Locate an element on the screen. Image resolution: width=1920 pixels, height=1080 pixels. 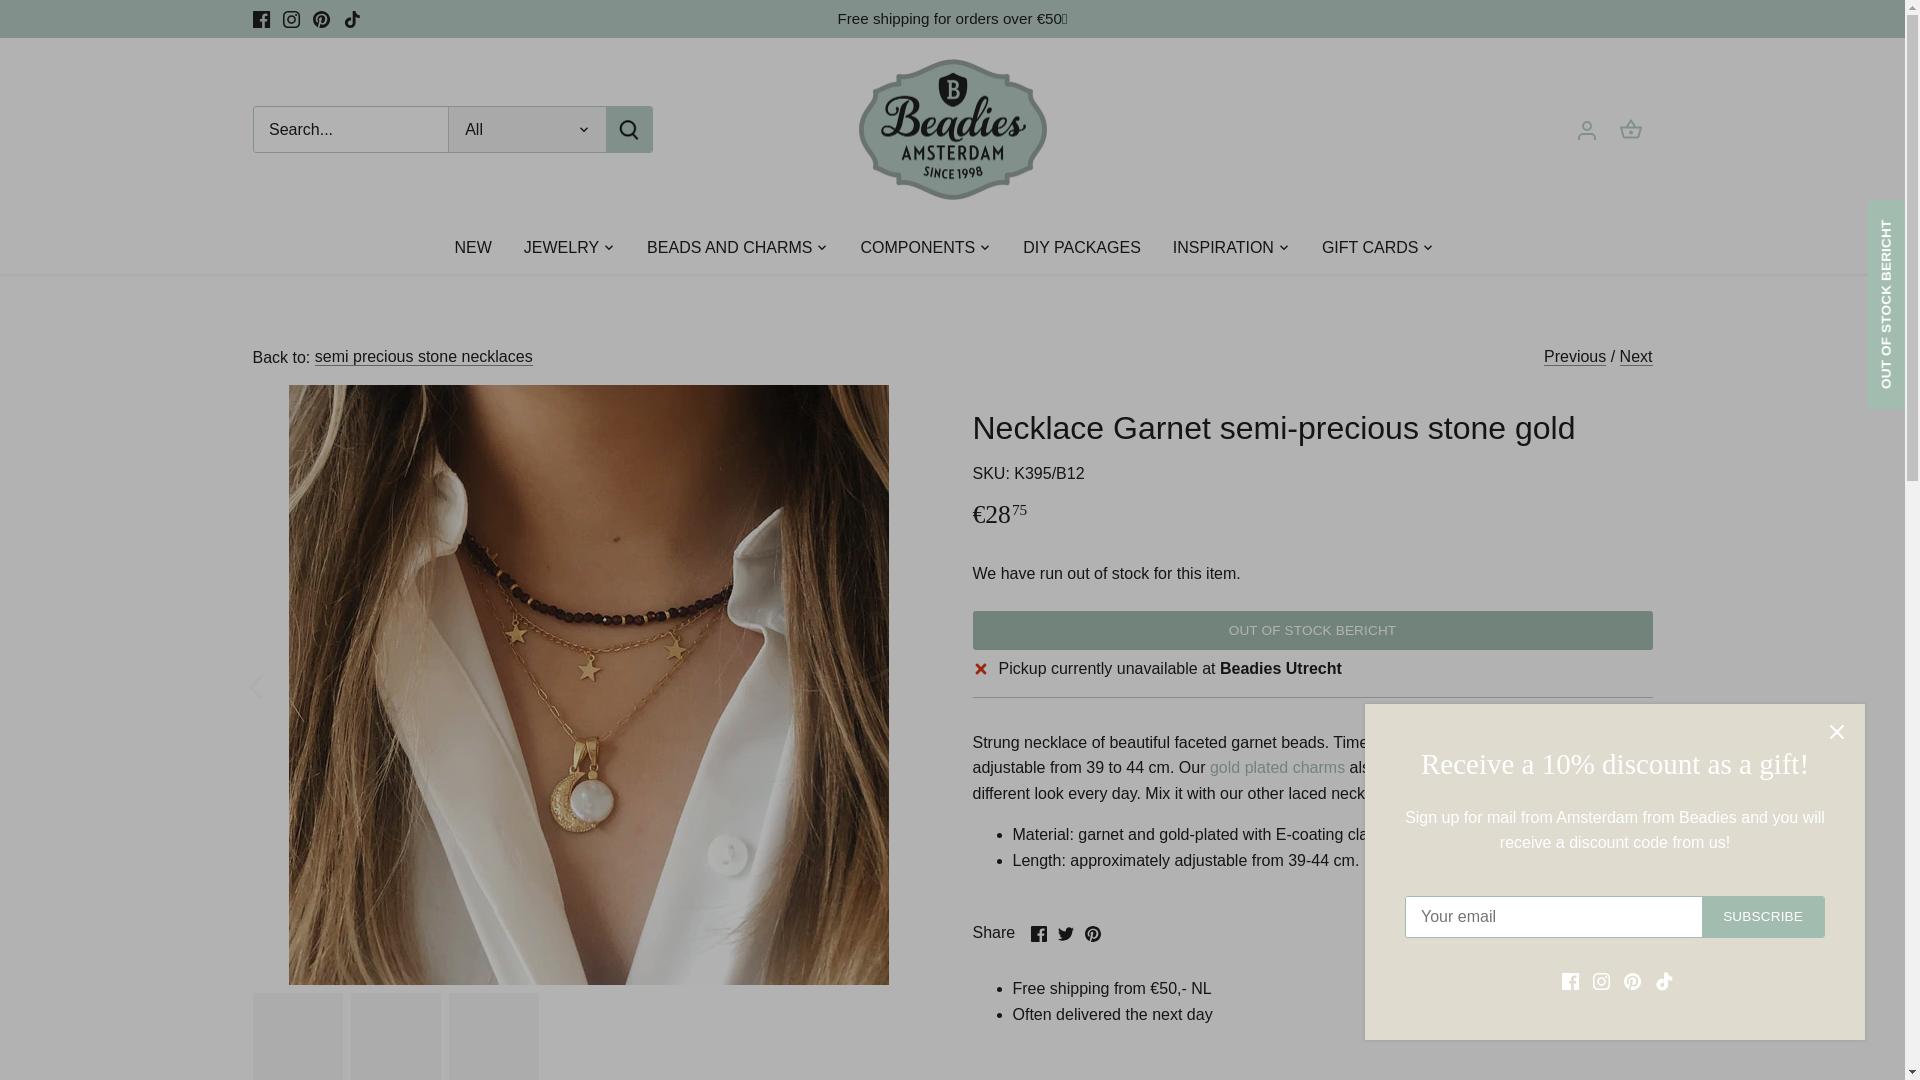
NEW is located at coordinates (480, 248).